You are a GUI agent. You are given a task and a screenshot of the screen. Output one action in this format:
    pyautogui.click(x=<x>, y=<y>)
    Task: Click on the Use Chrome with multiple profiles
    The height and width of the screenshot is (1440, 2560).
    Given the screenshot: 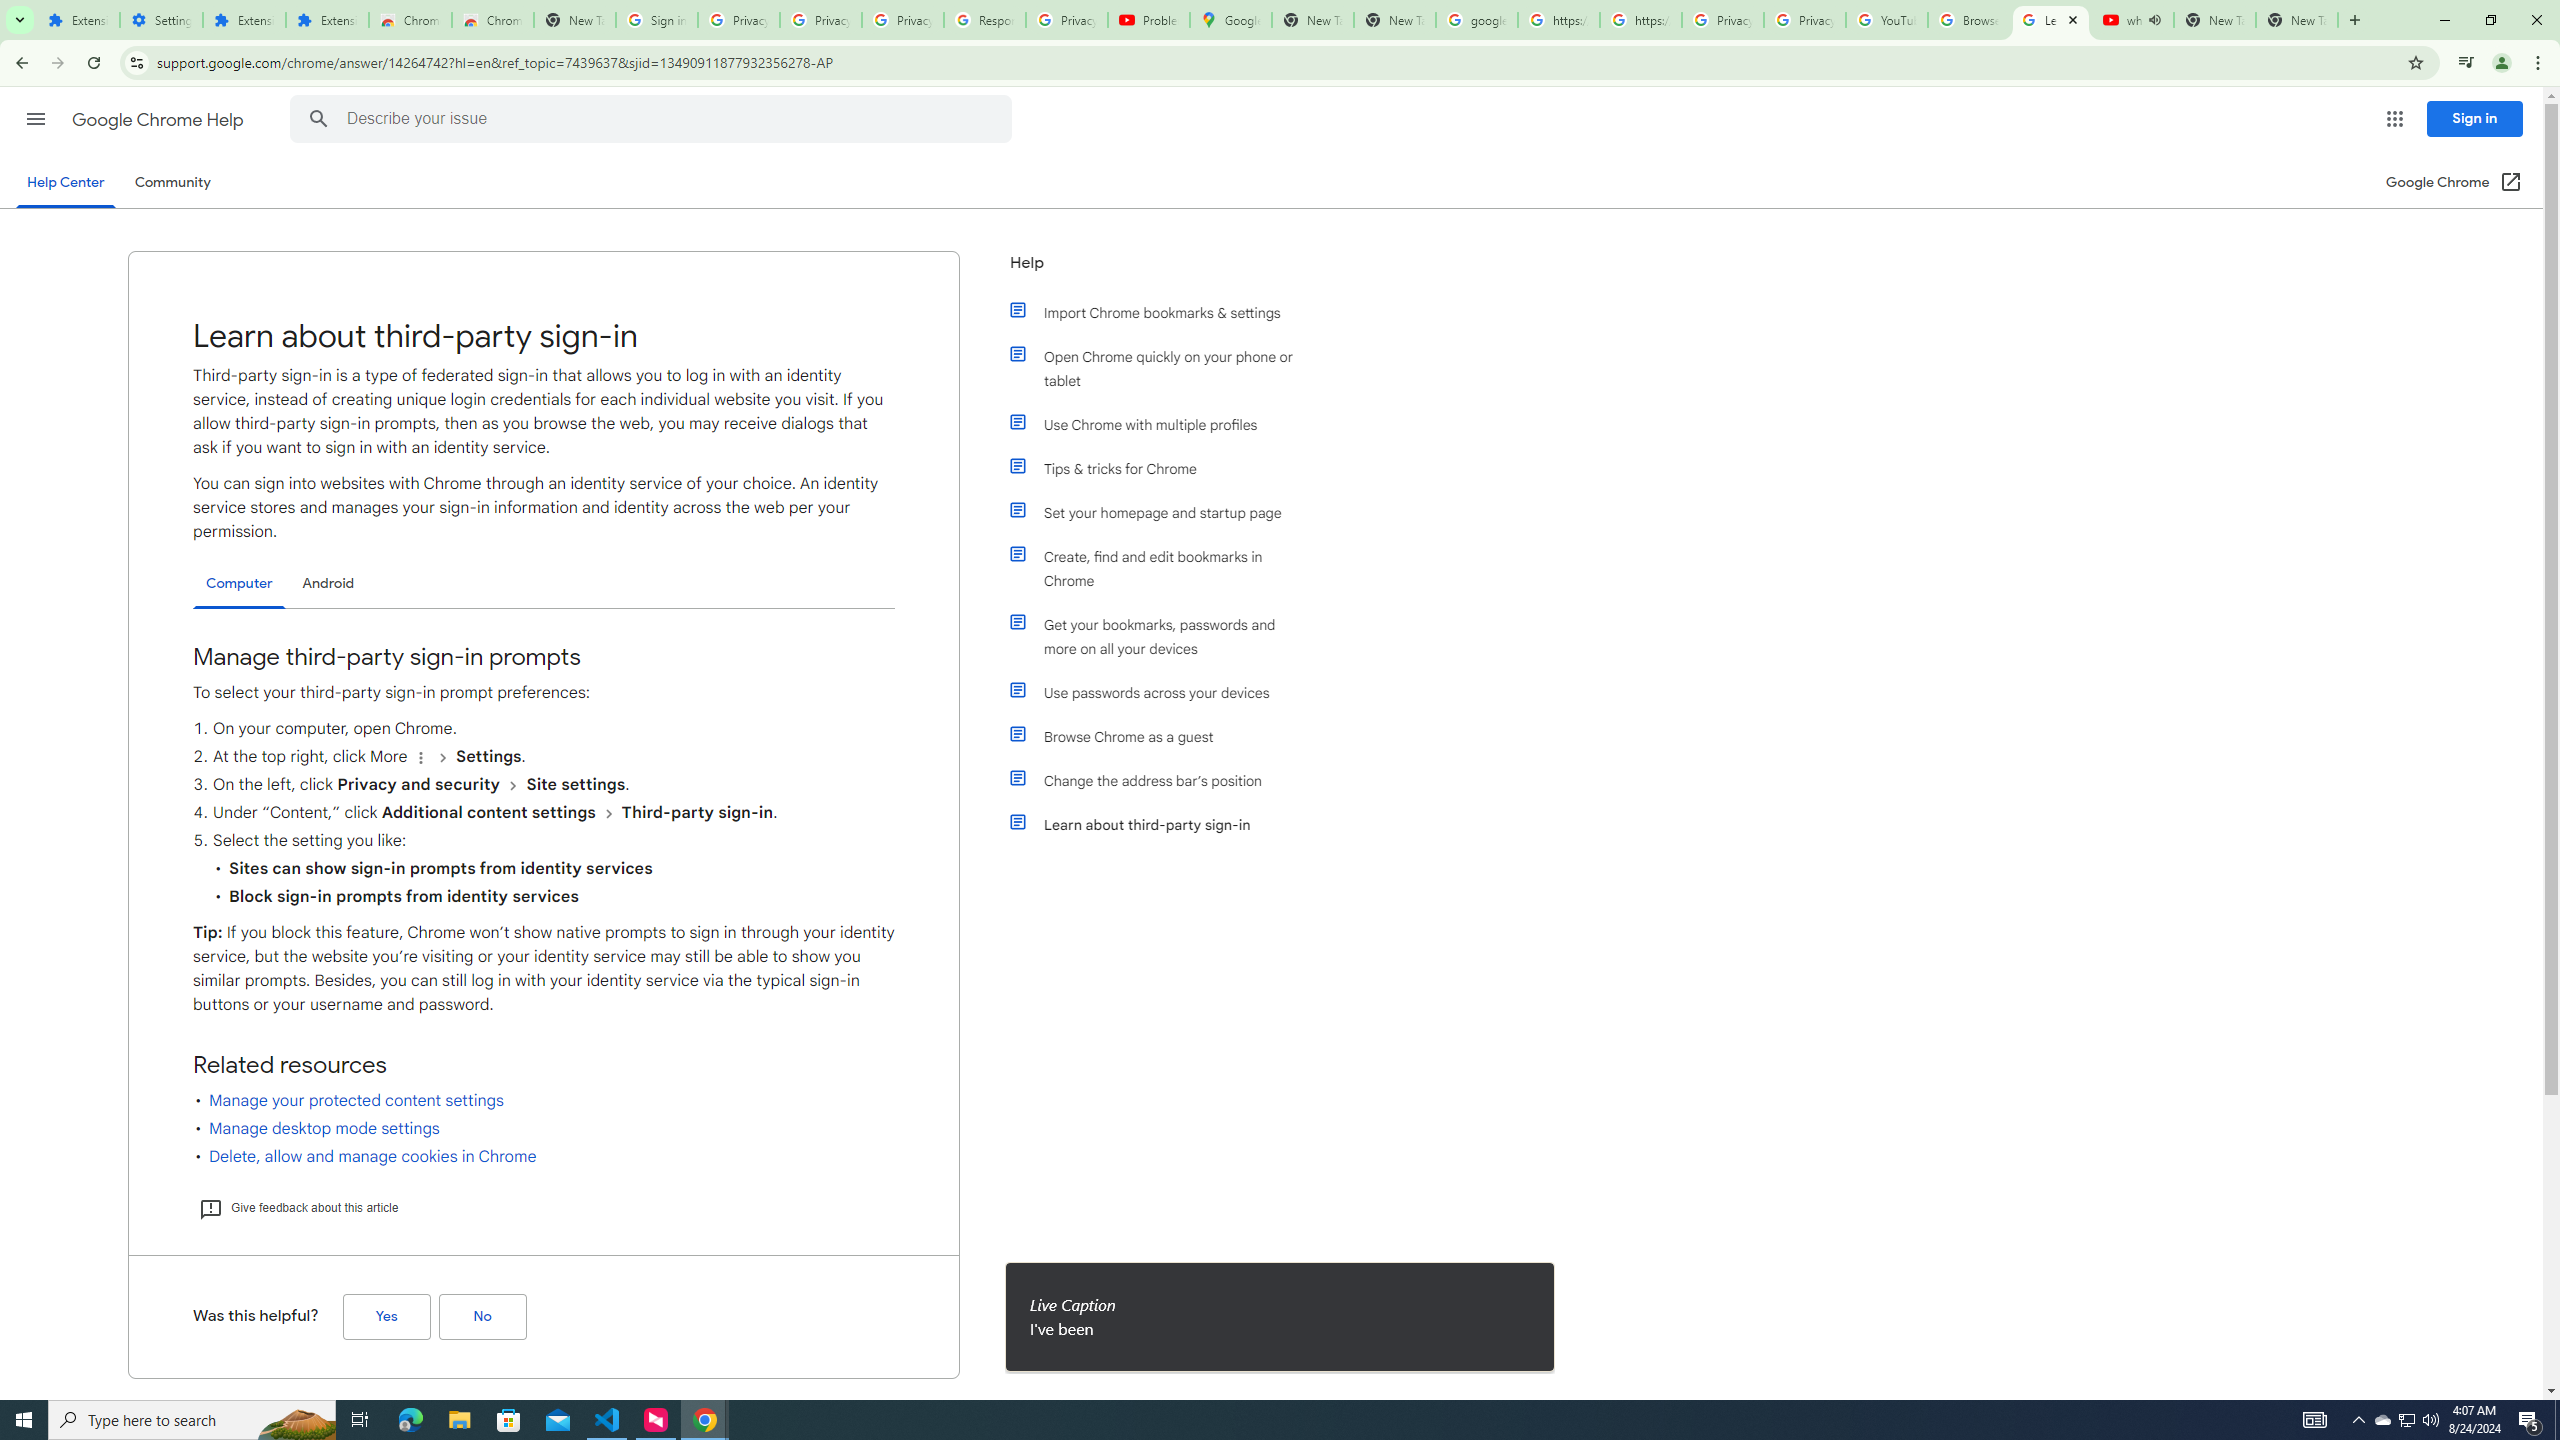 What is the action you would take?
    pyautogui.click(x=1163, y=424)
    